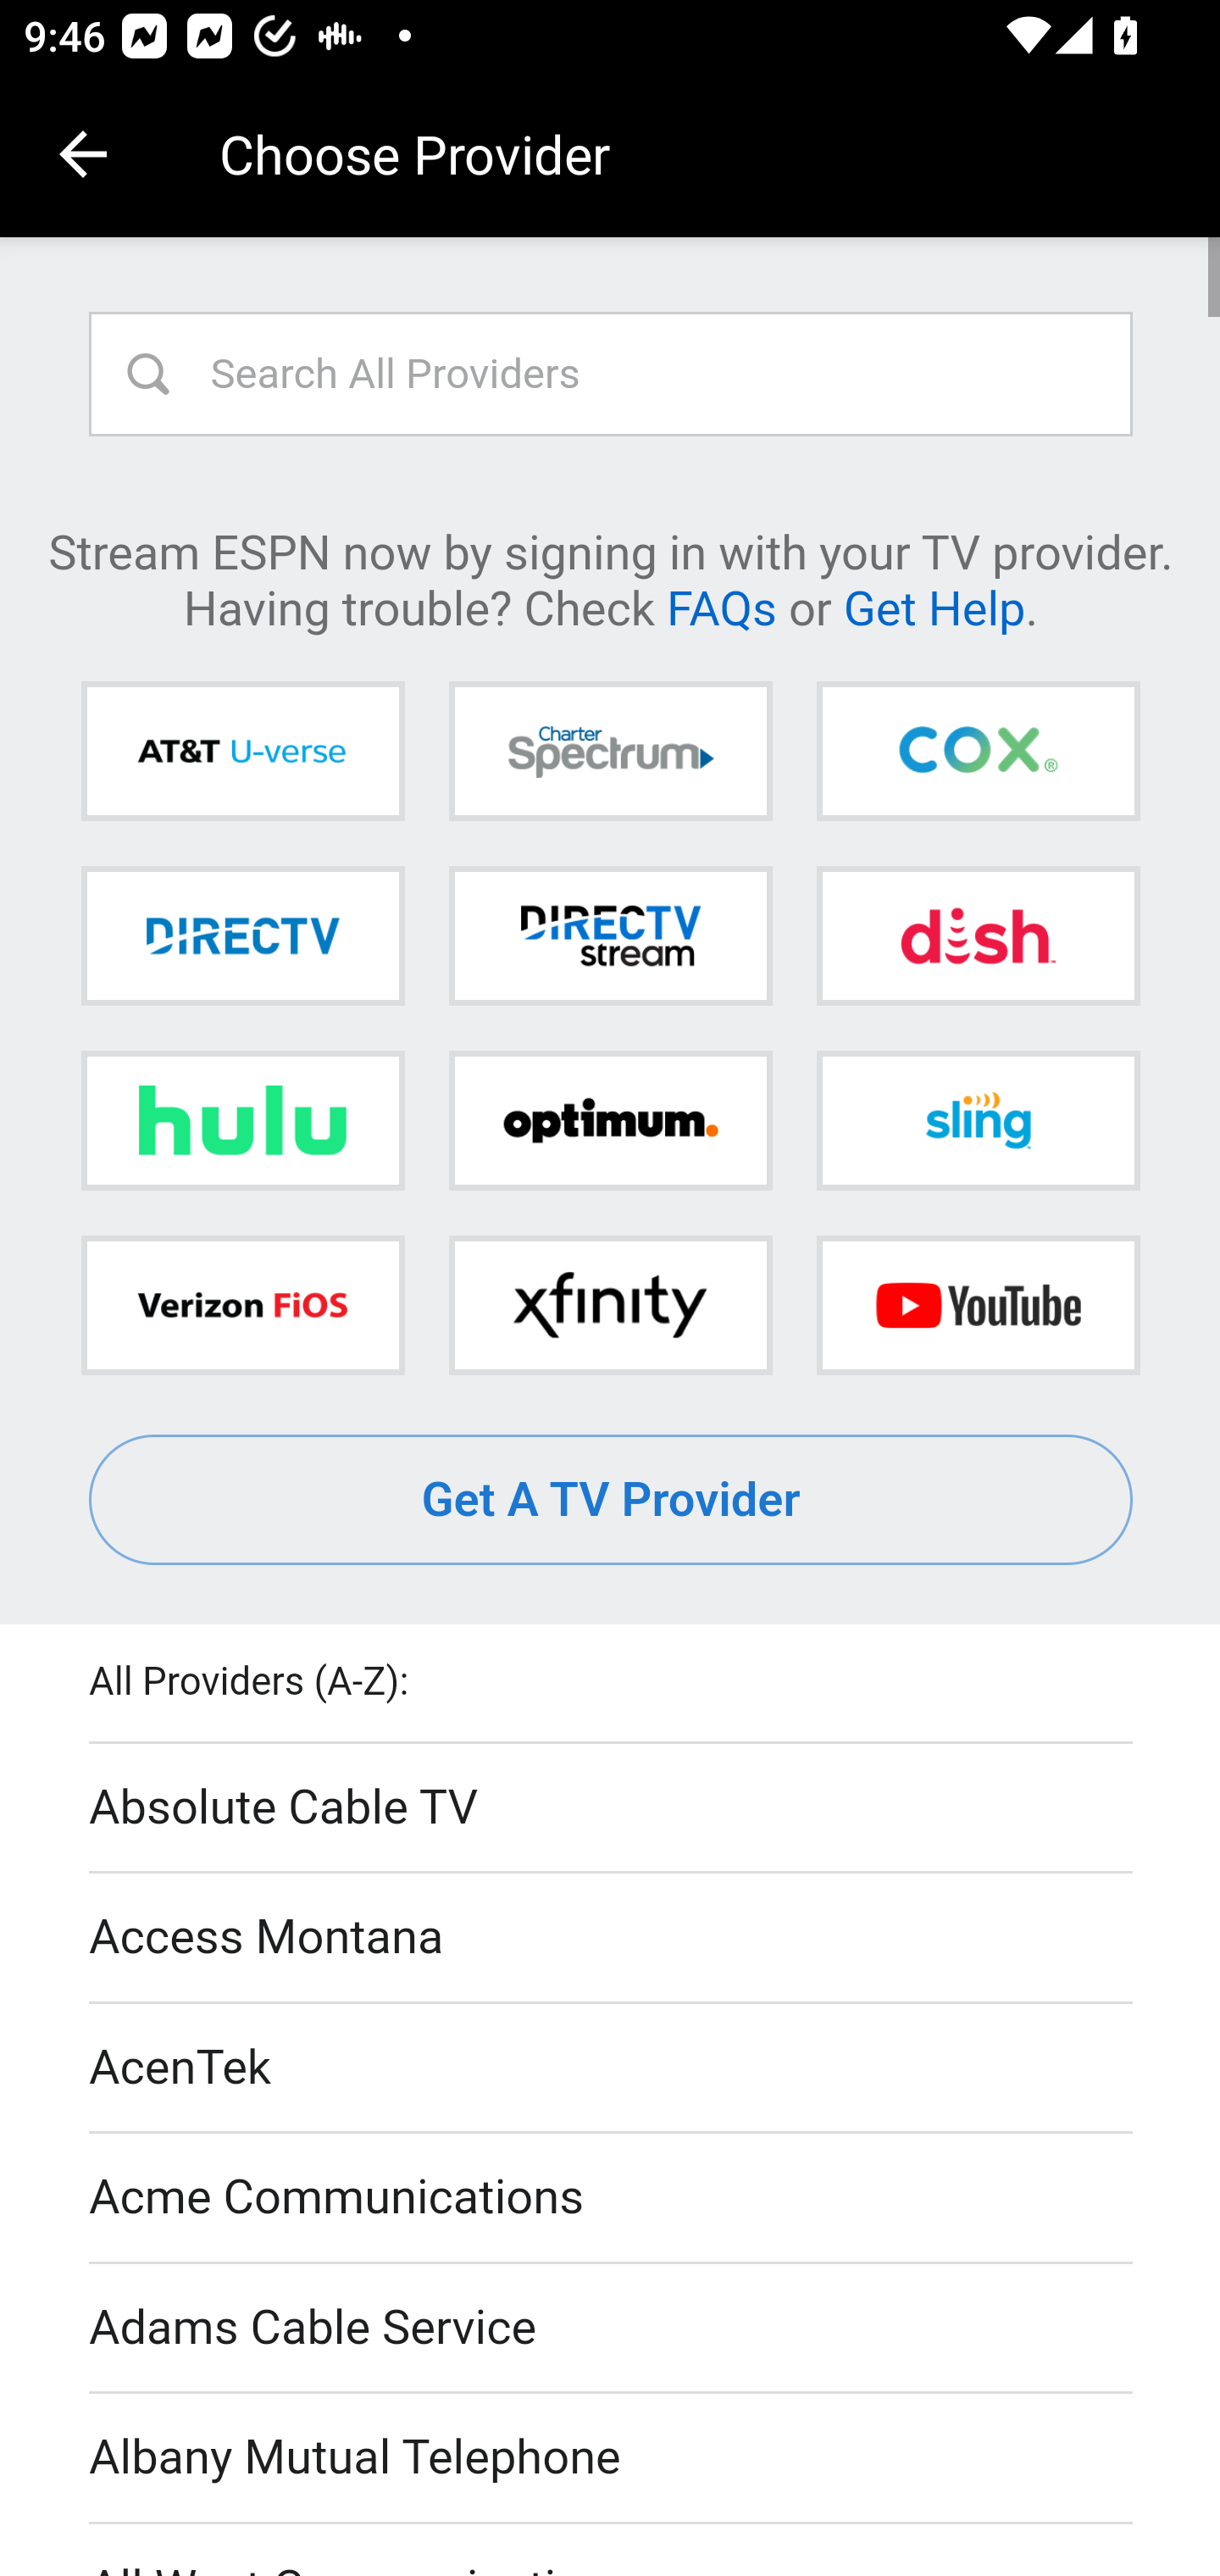  What do you see at coordinates (720, 606) in the screenshot?
I see `FAQs` at bounding box center [720, 606].